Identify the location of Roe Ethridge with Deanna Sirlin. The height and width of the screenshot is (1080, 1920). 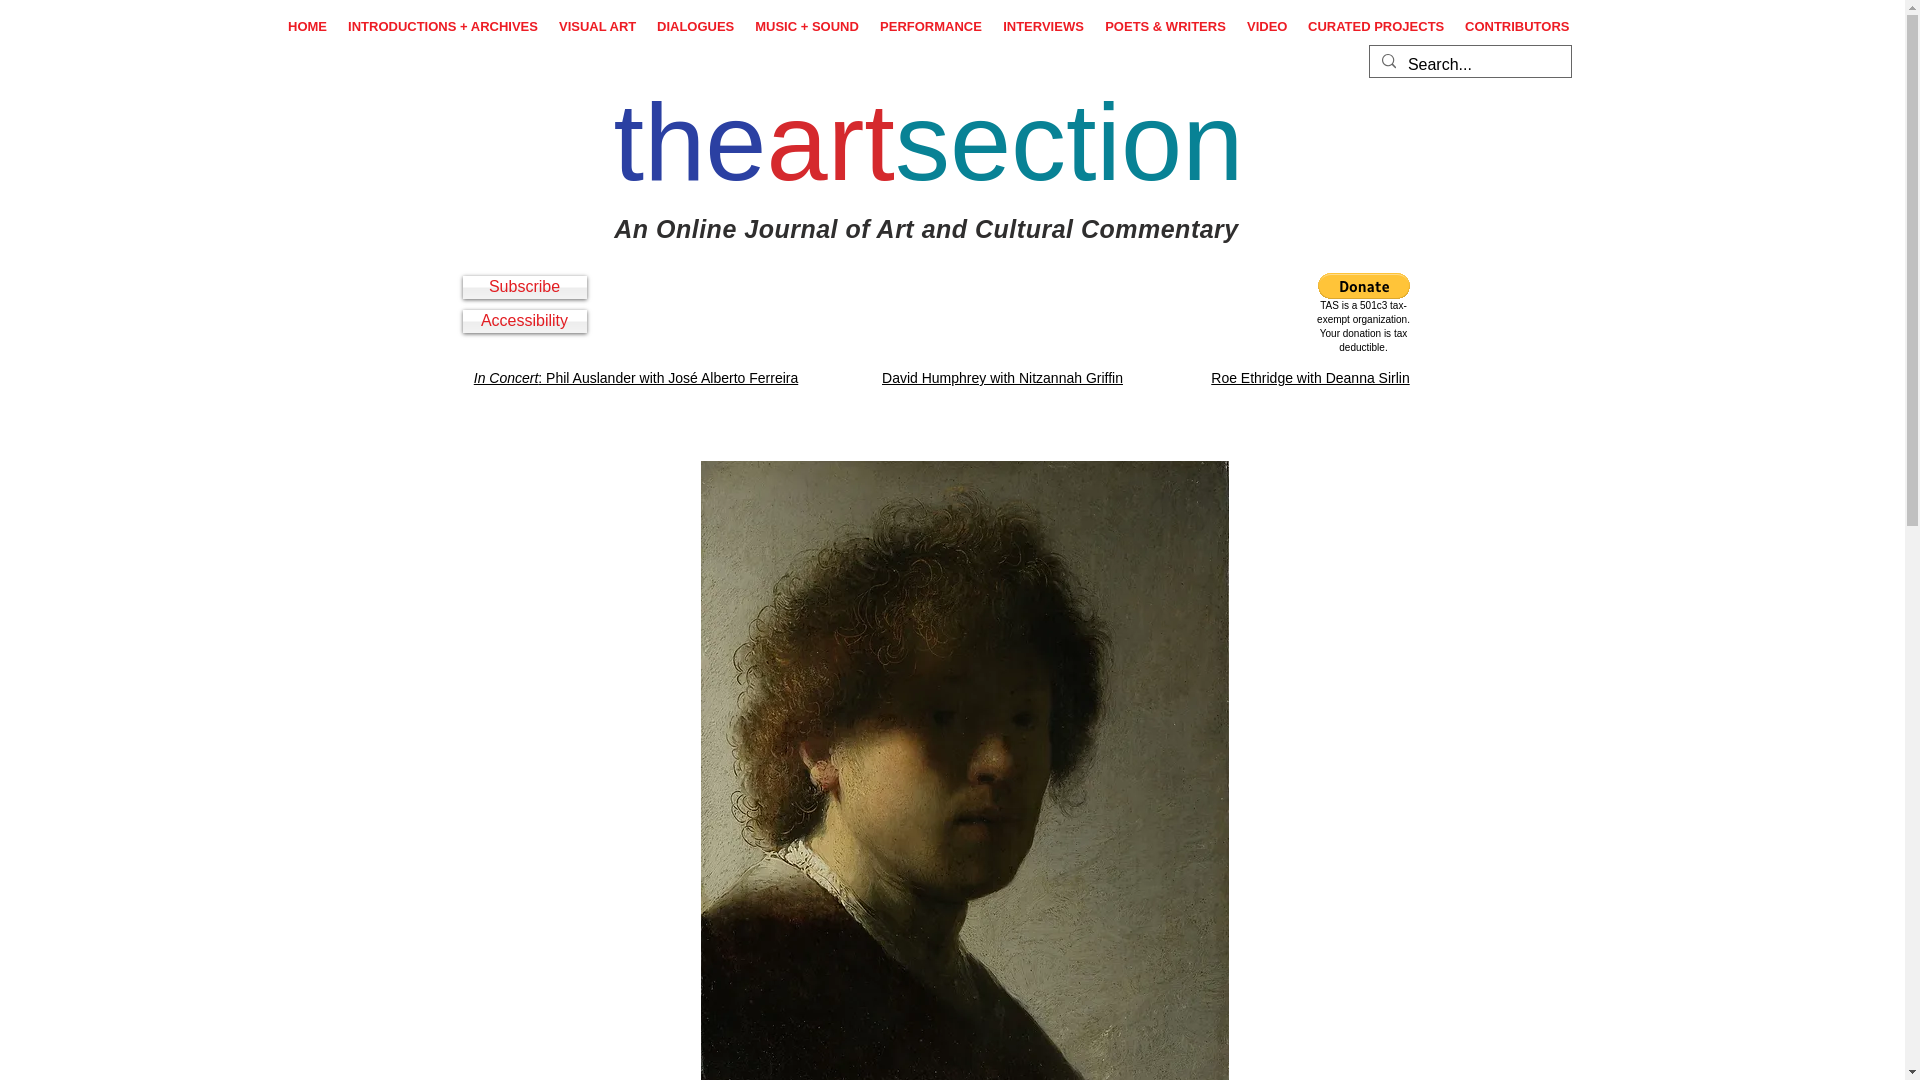
(1310, 378).